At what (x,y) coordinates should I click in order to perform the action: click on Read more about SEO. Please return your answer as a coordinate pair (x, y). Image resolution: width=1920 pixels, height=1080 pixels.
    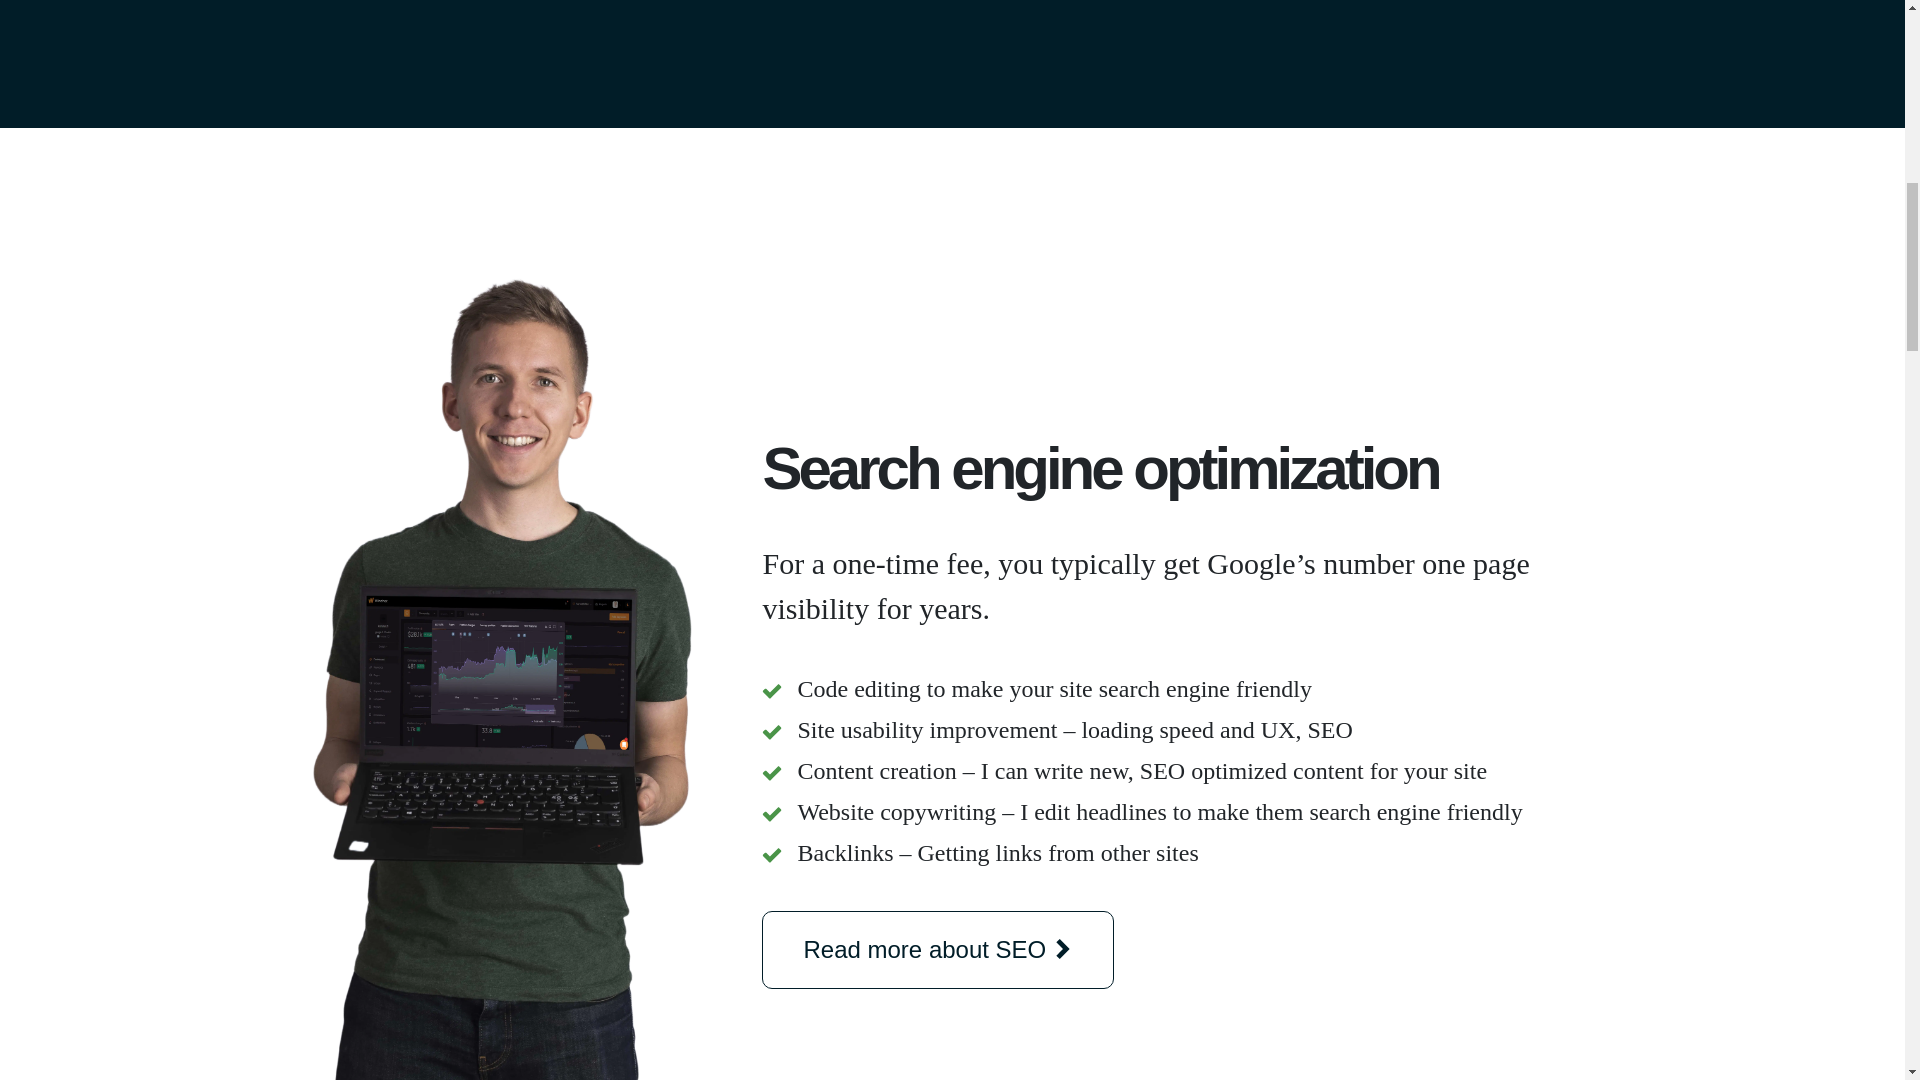
    Looking at the image, I should click on (938, 950).